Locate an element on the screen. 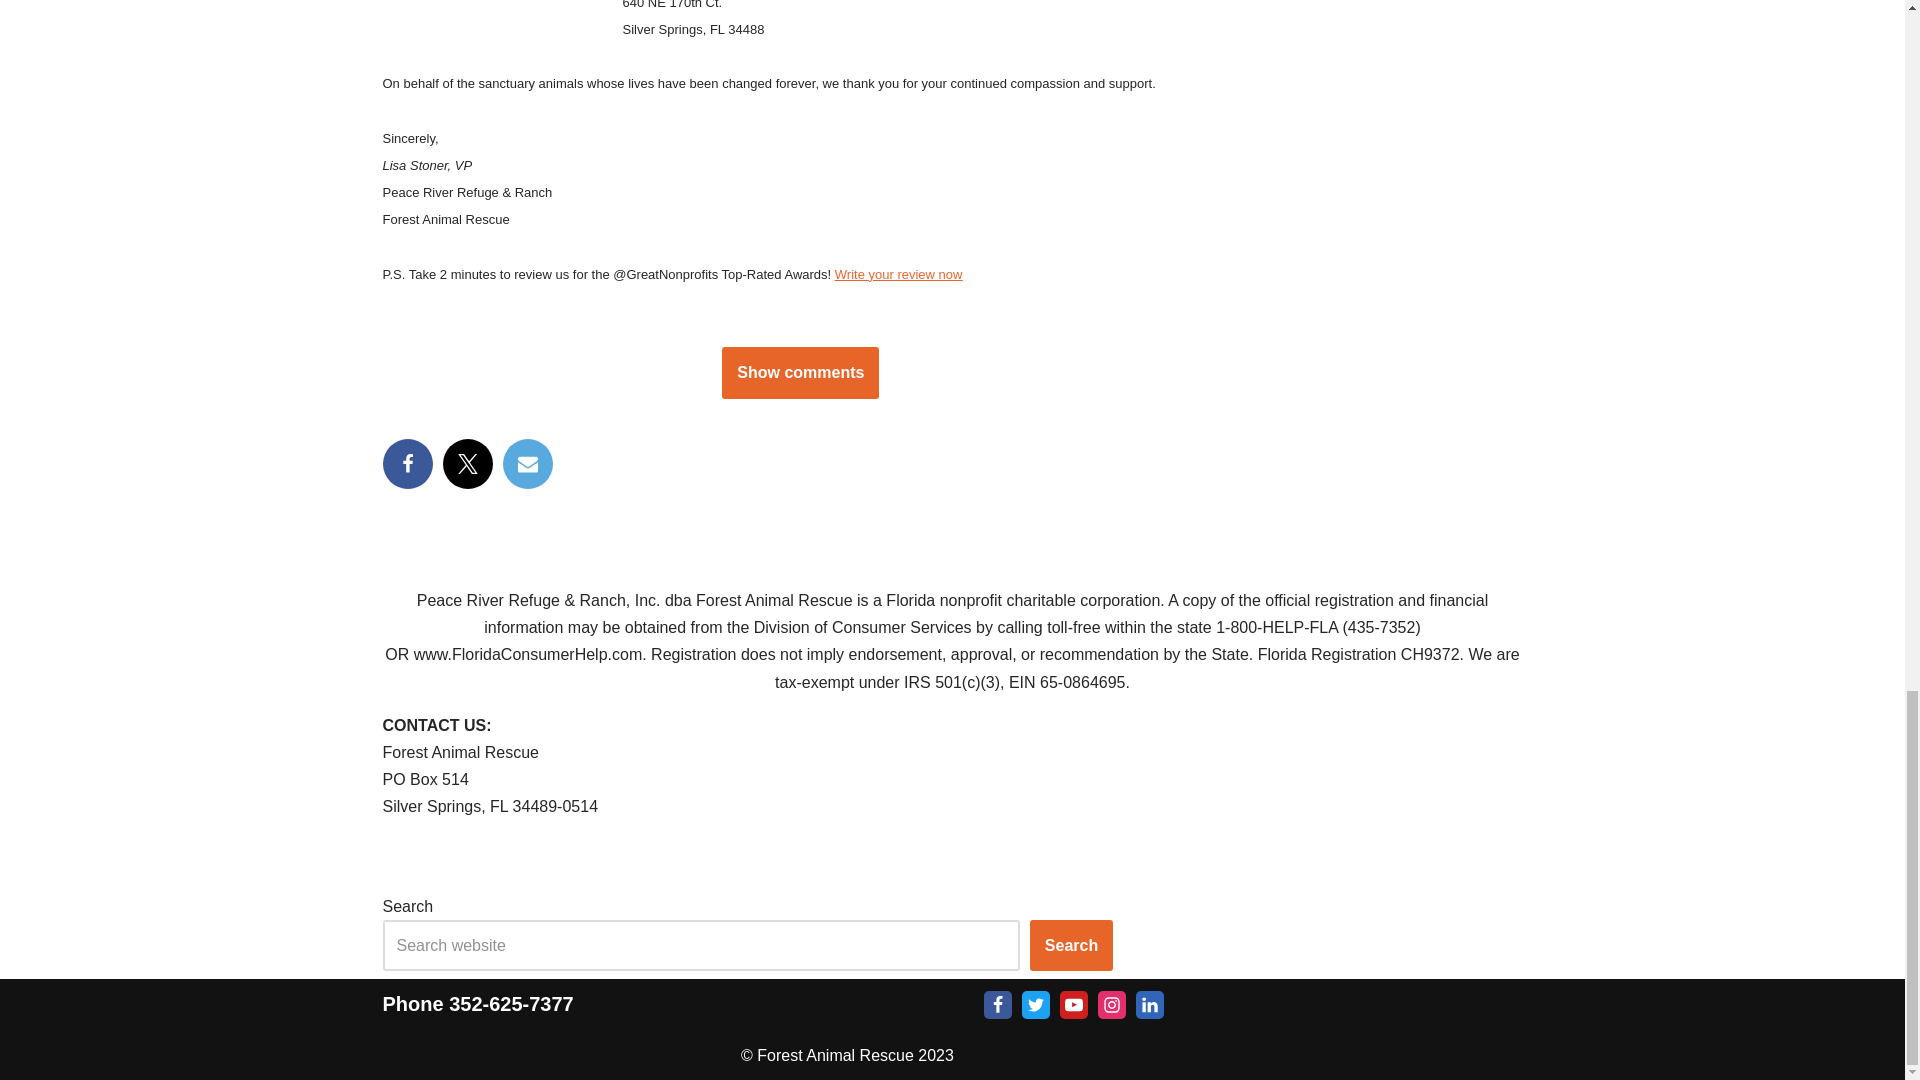  Facebook is located at coordinates (407, 464).